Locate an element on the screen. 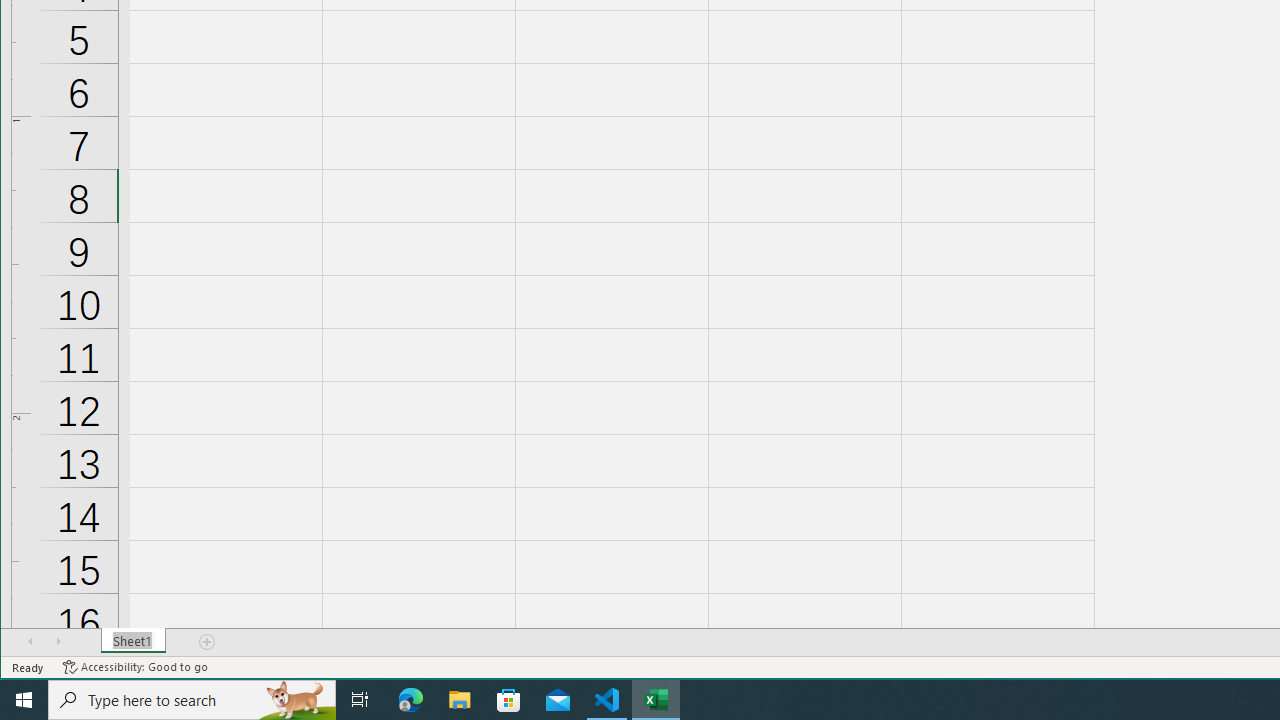  Microsoft Edge is located at coordinates (411, 700).